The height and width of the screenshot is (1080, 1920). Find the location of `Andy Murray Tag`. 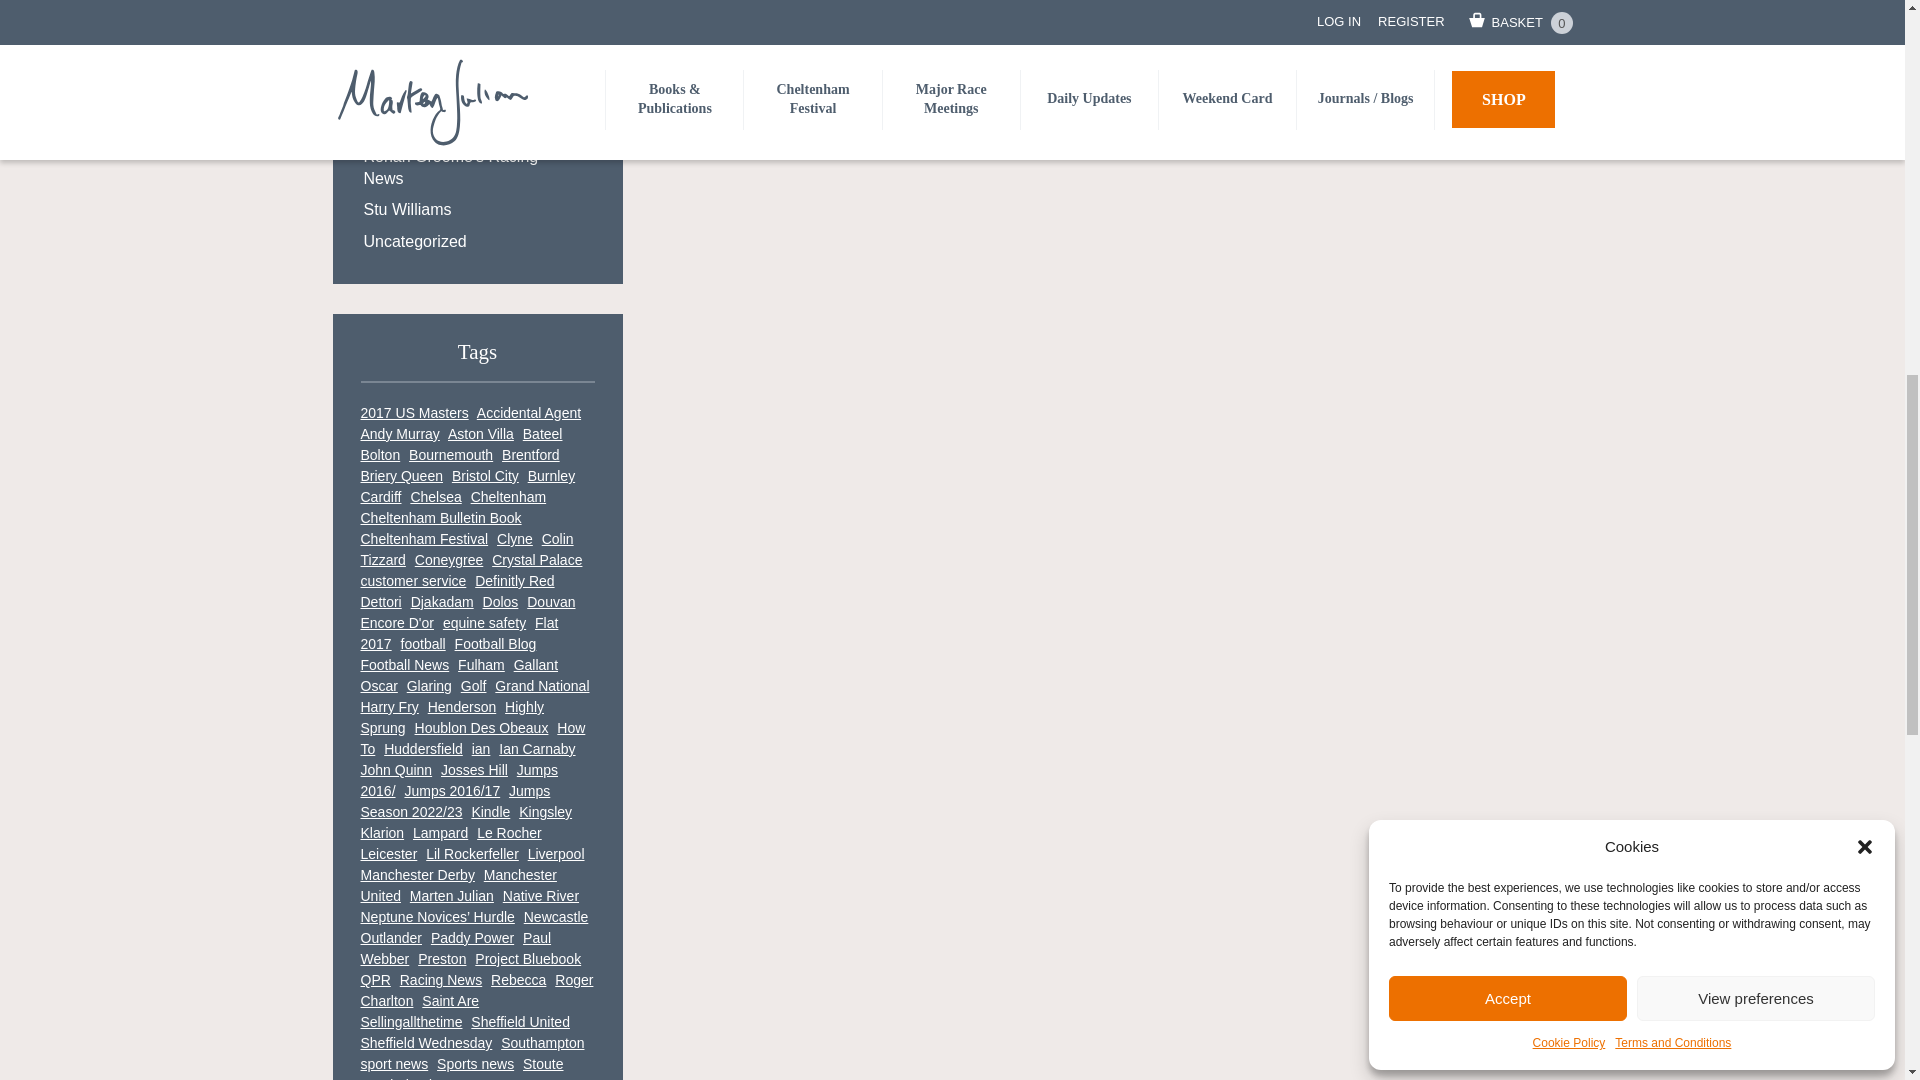

Andy Murray Tag is located at coordinates (400, 433).